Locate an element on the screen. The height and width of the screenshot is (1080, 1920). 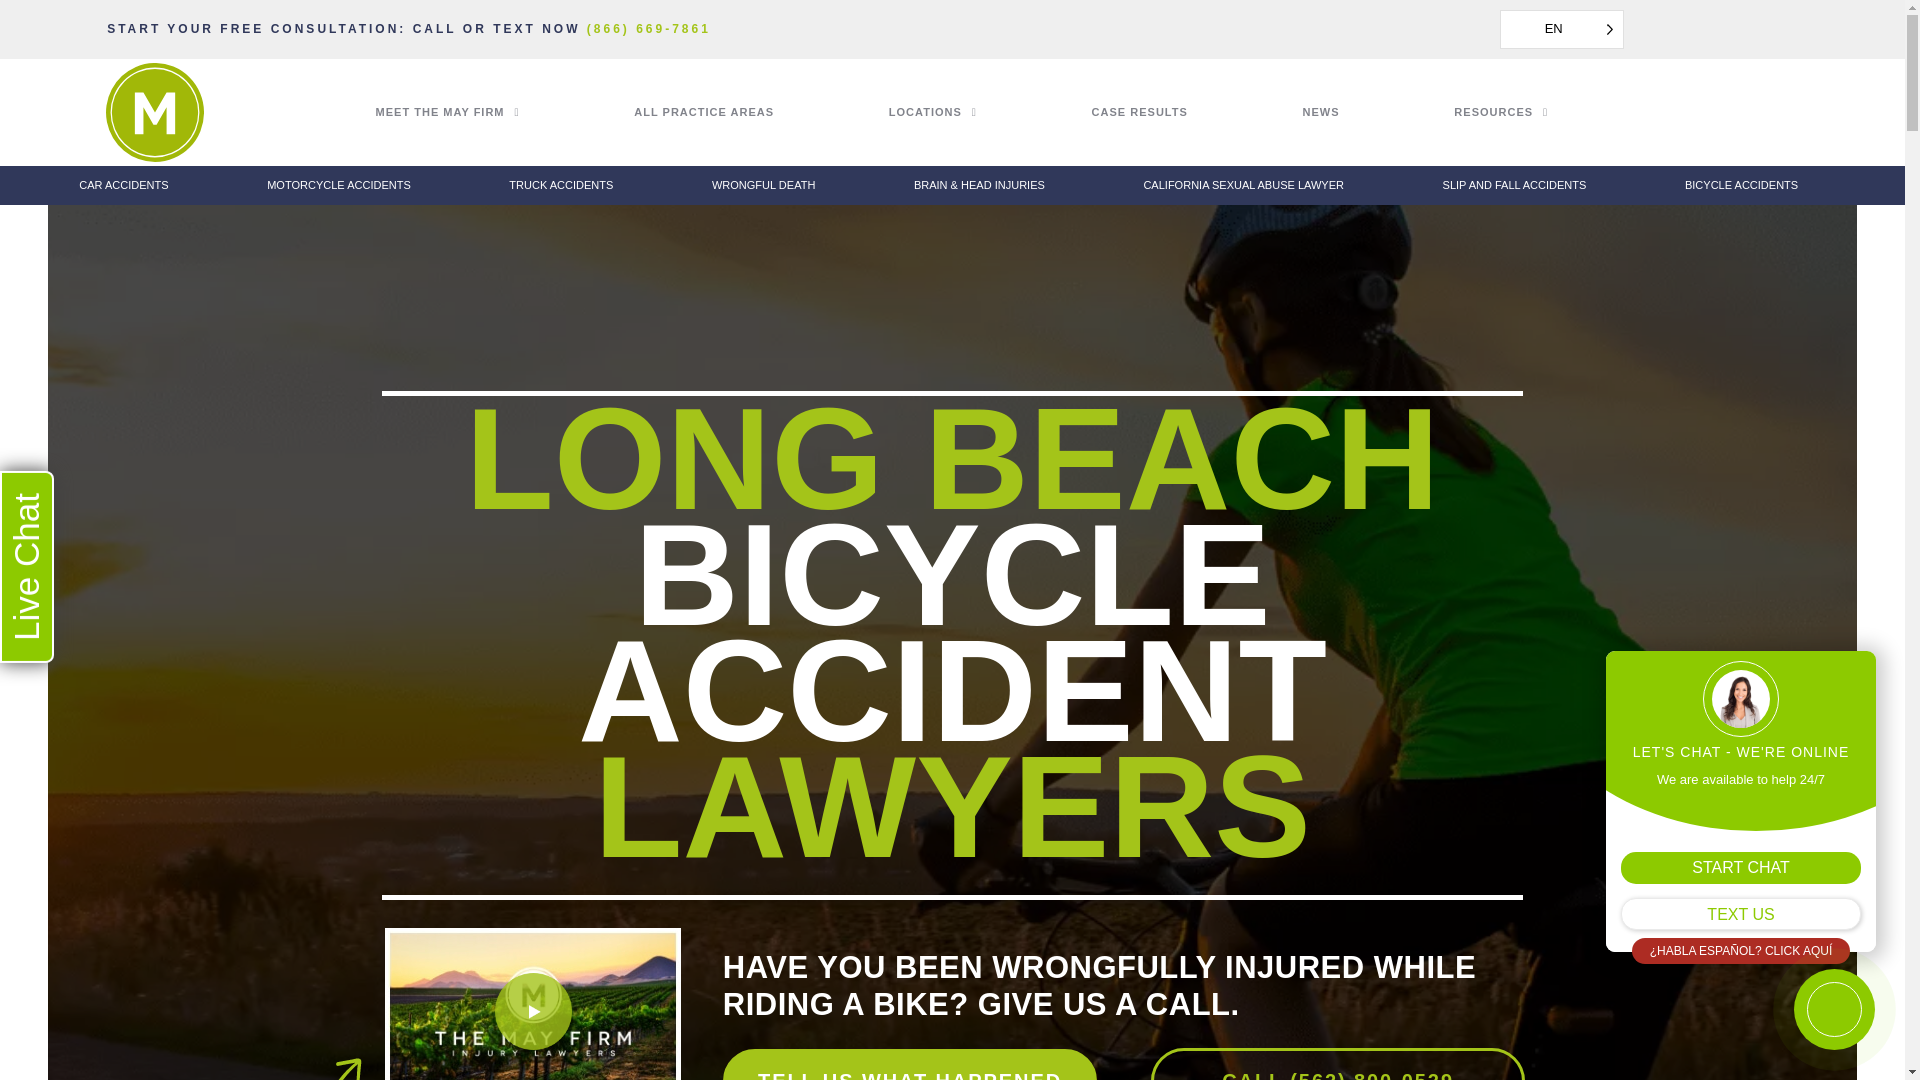
MEET THE MAY FIRM is located at coordinates (506, 112).